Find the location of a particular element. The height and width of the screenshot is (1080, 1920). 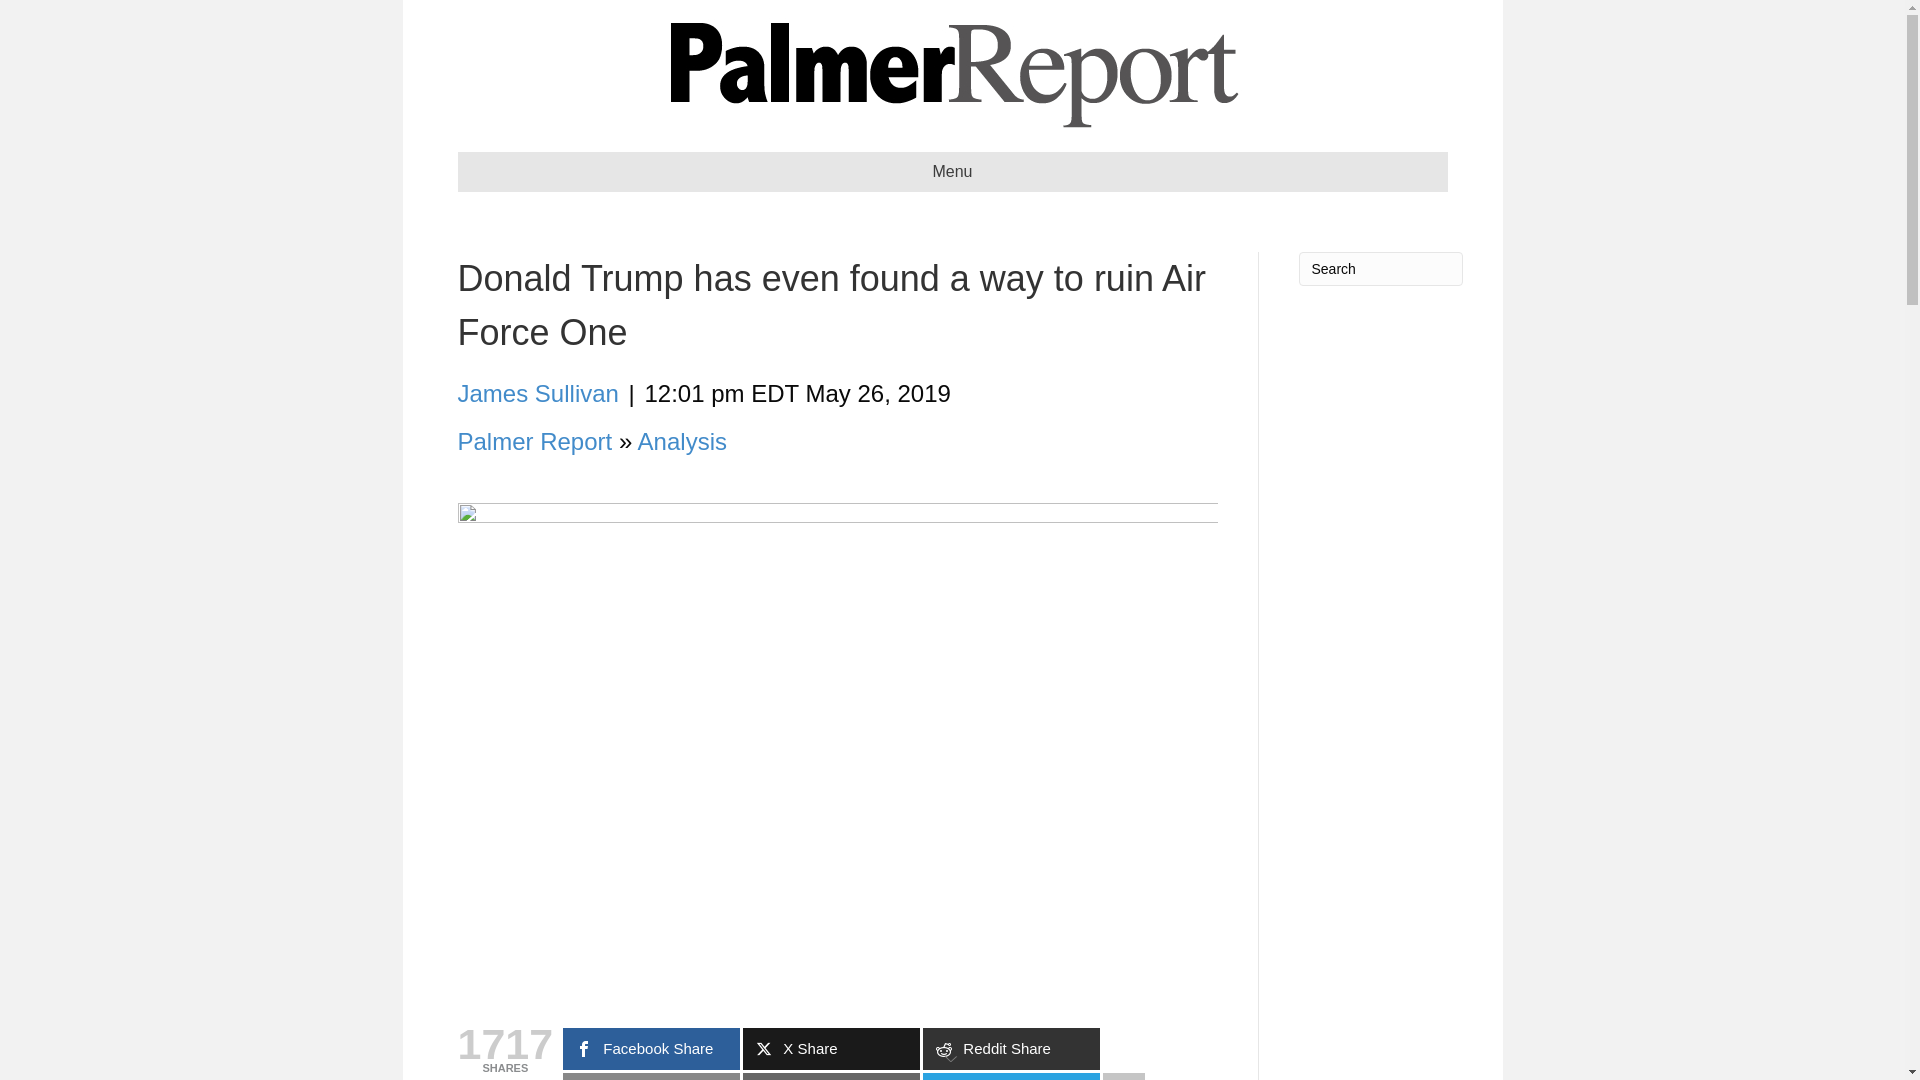

James Sullivan is located at coordinates (538, 394).